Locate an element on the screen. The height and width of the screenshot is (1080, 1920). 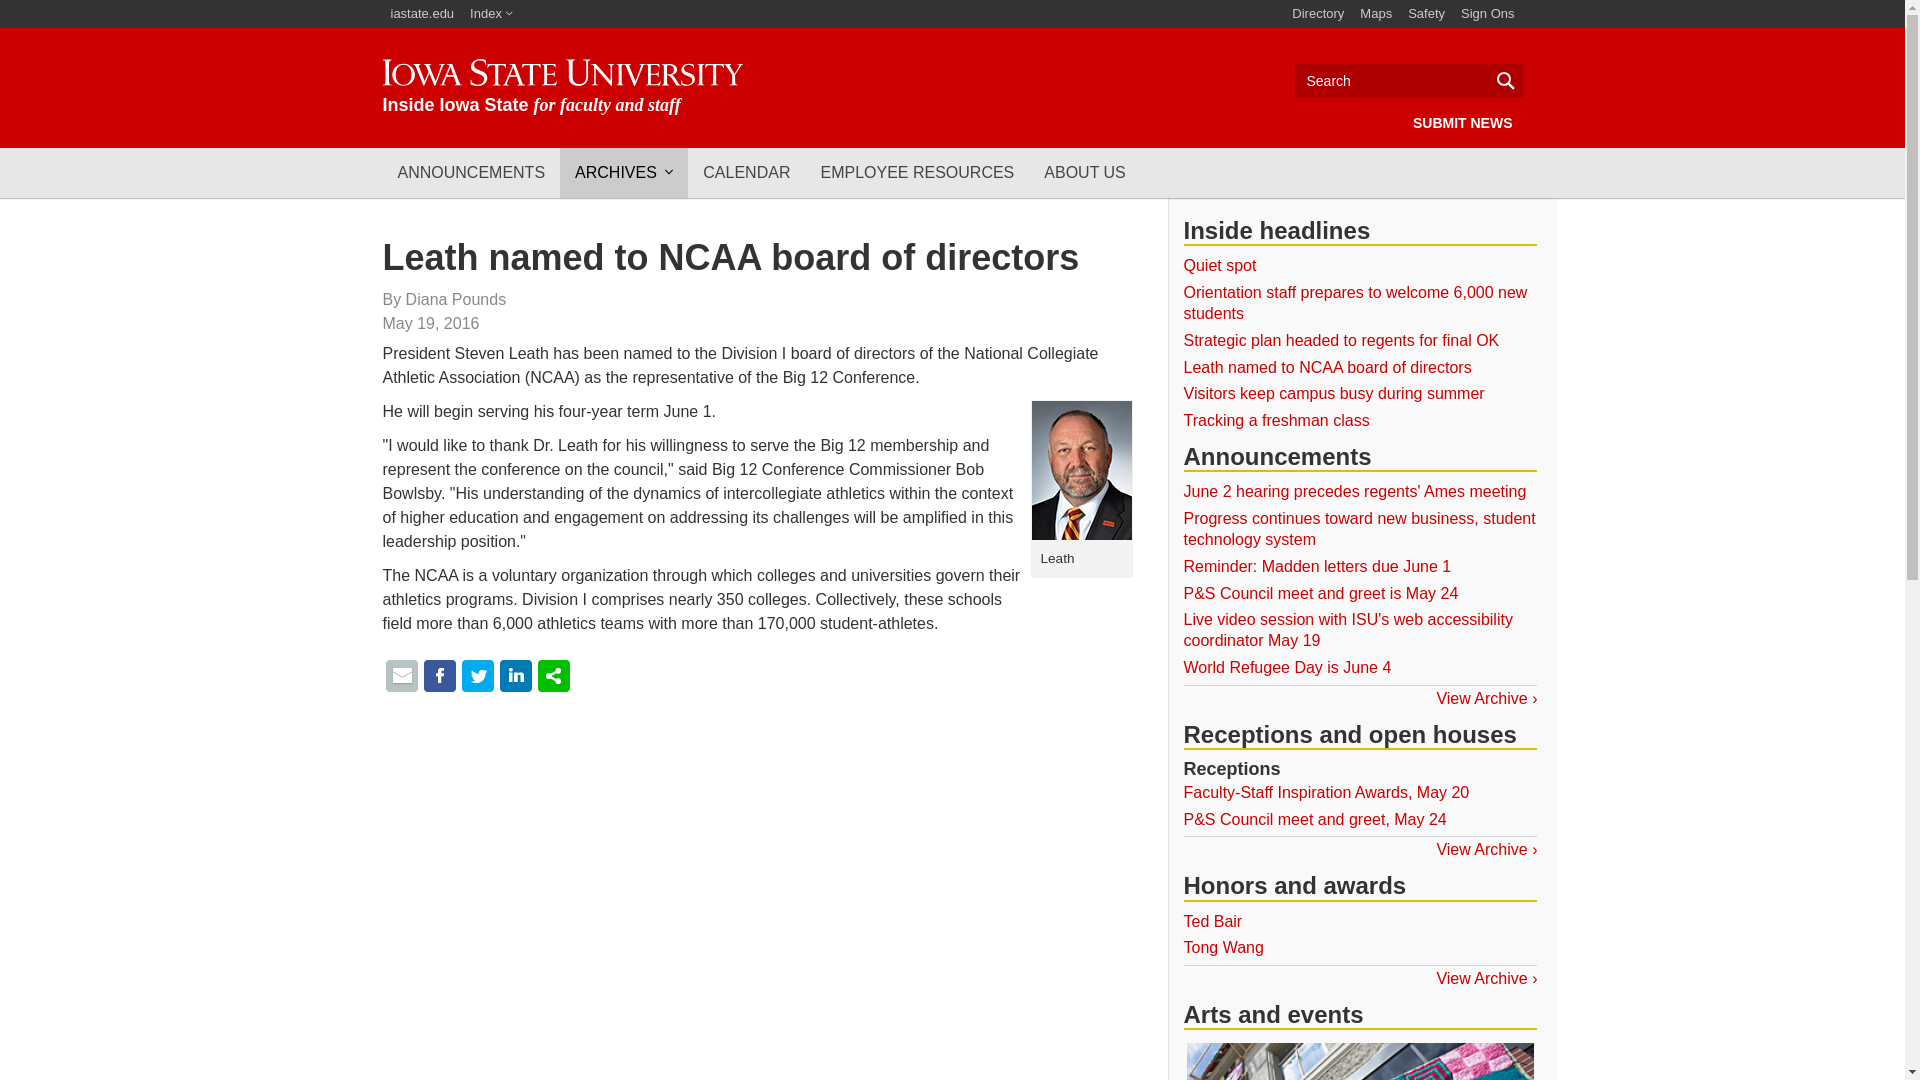
Search is located at coordinates (1408, 80).